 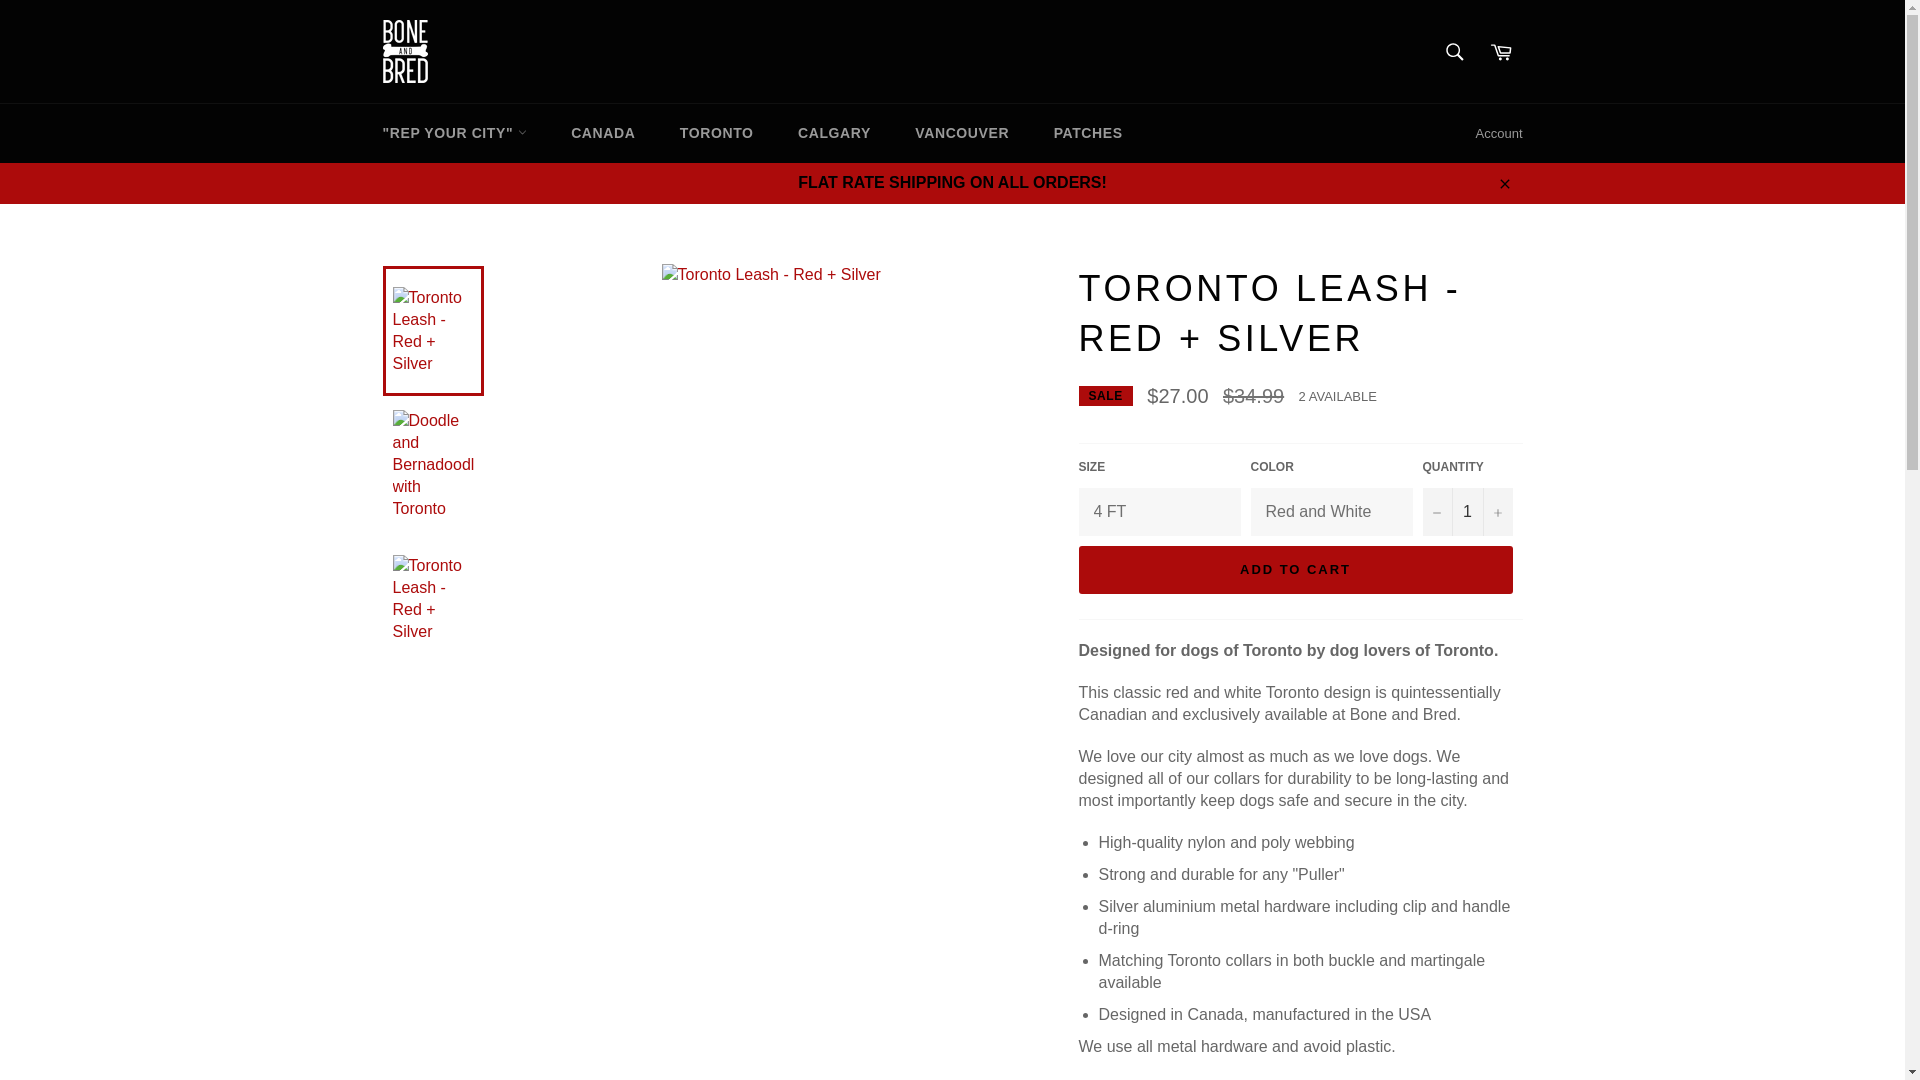 I want to click on TORONTO, so click(x=716, y=133).